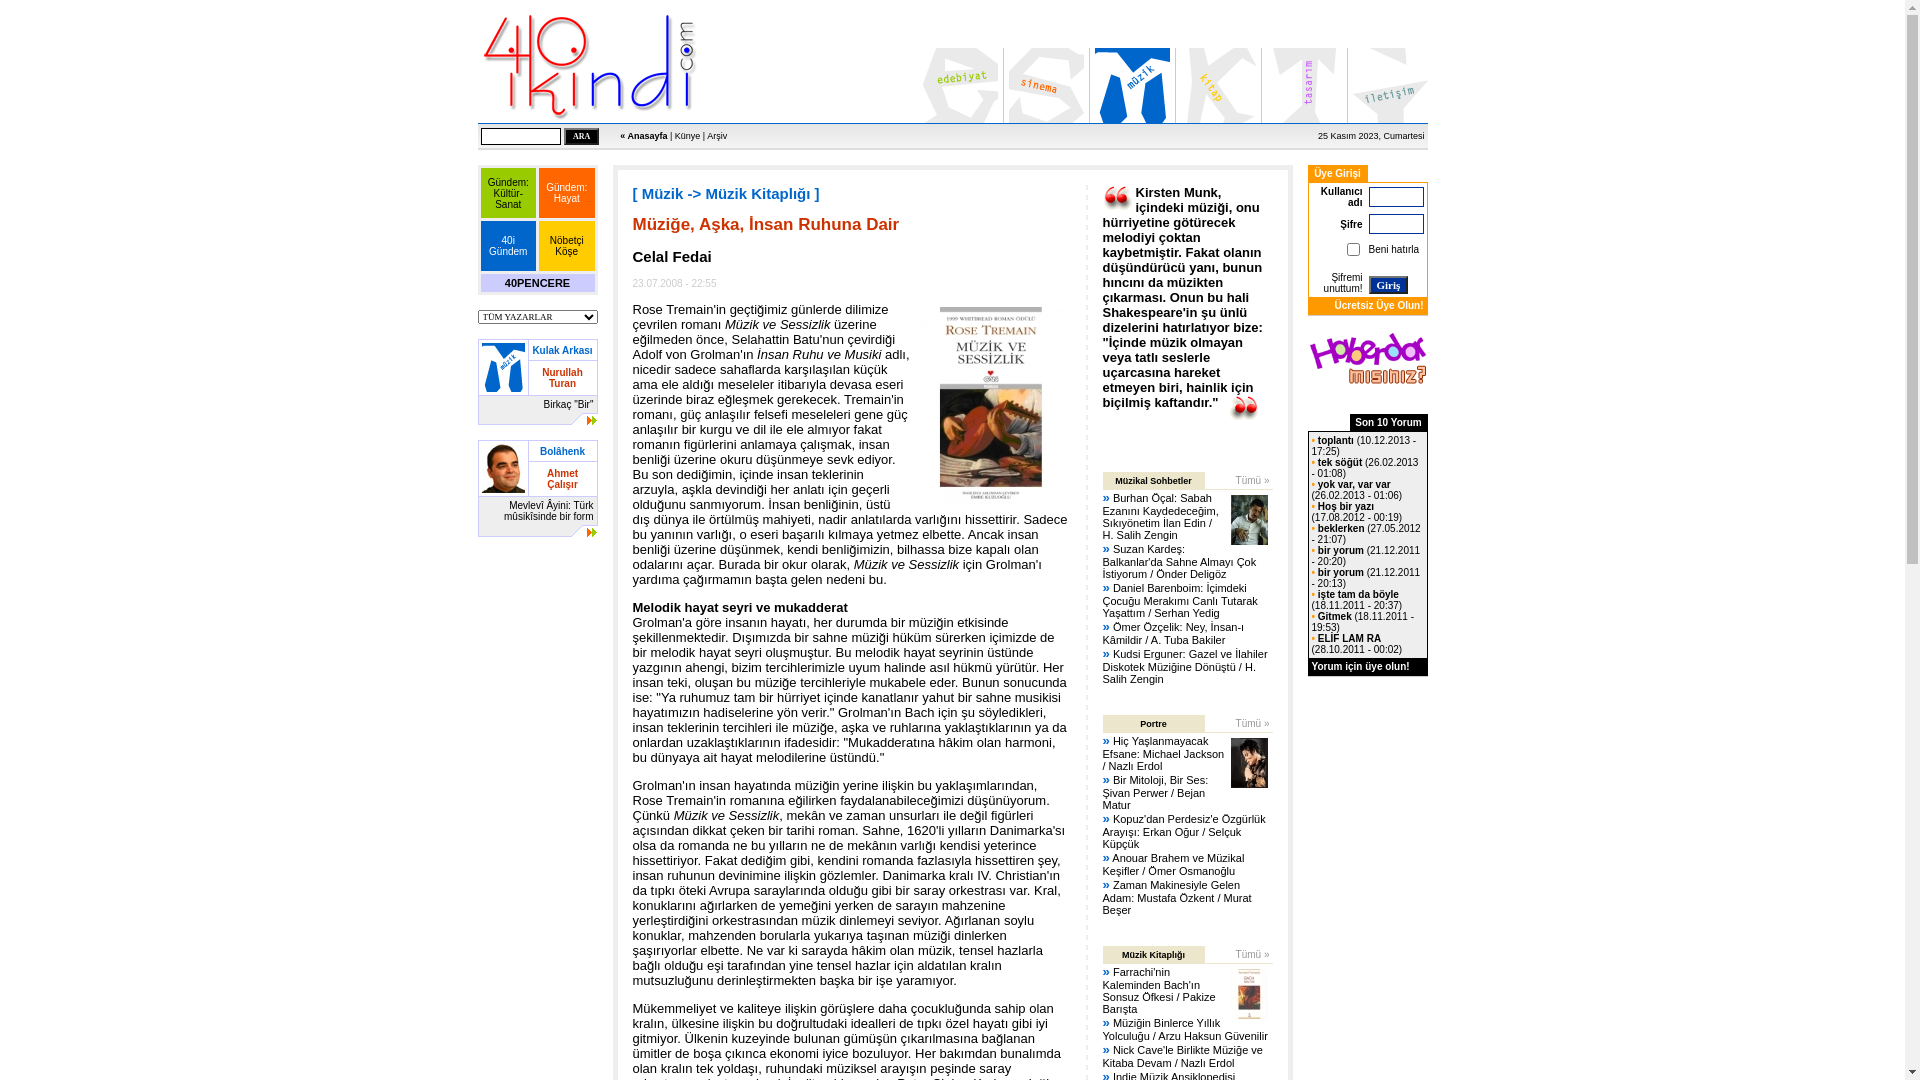 Image resolution: width=1920 pixels, height=1080 pixels. I want to click on Haberdar, so click(1368, 358).